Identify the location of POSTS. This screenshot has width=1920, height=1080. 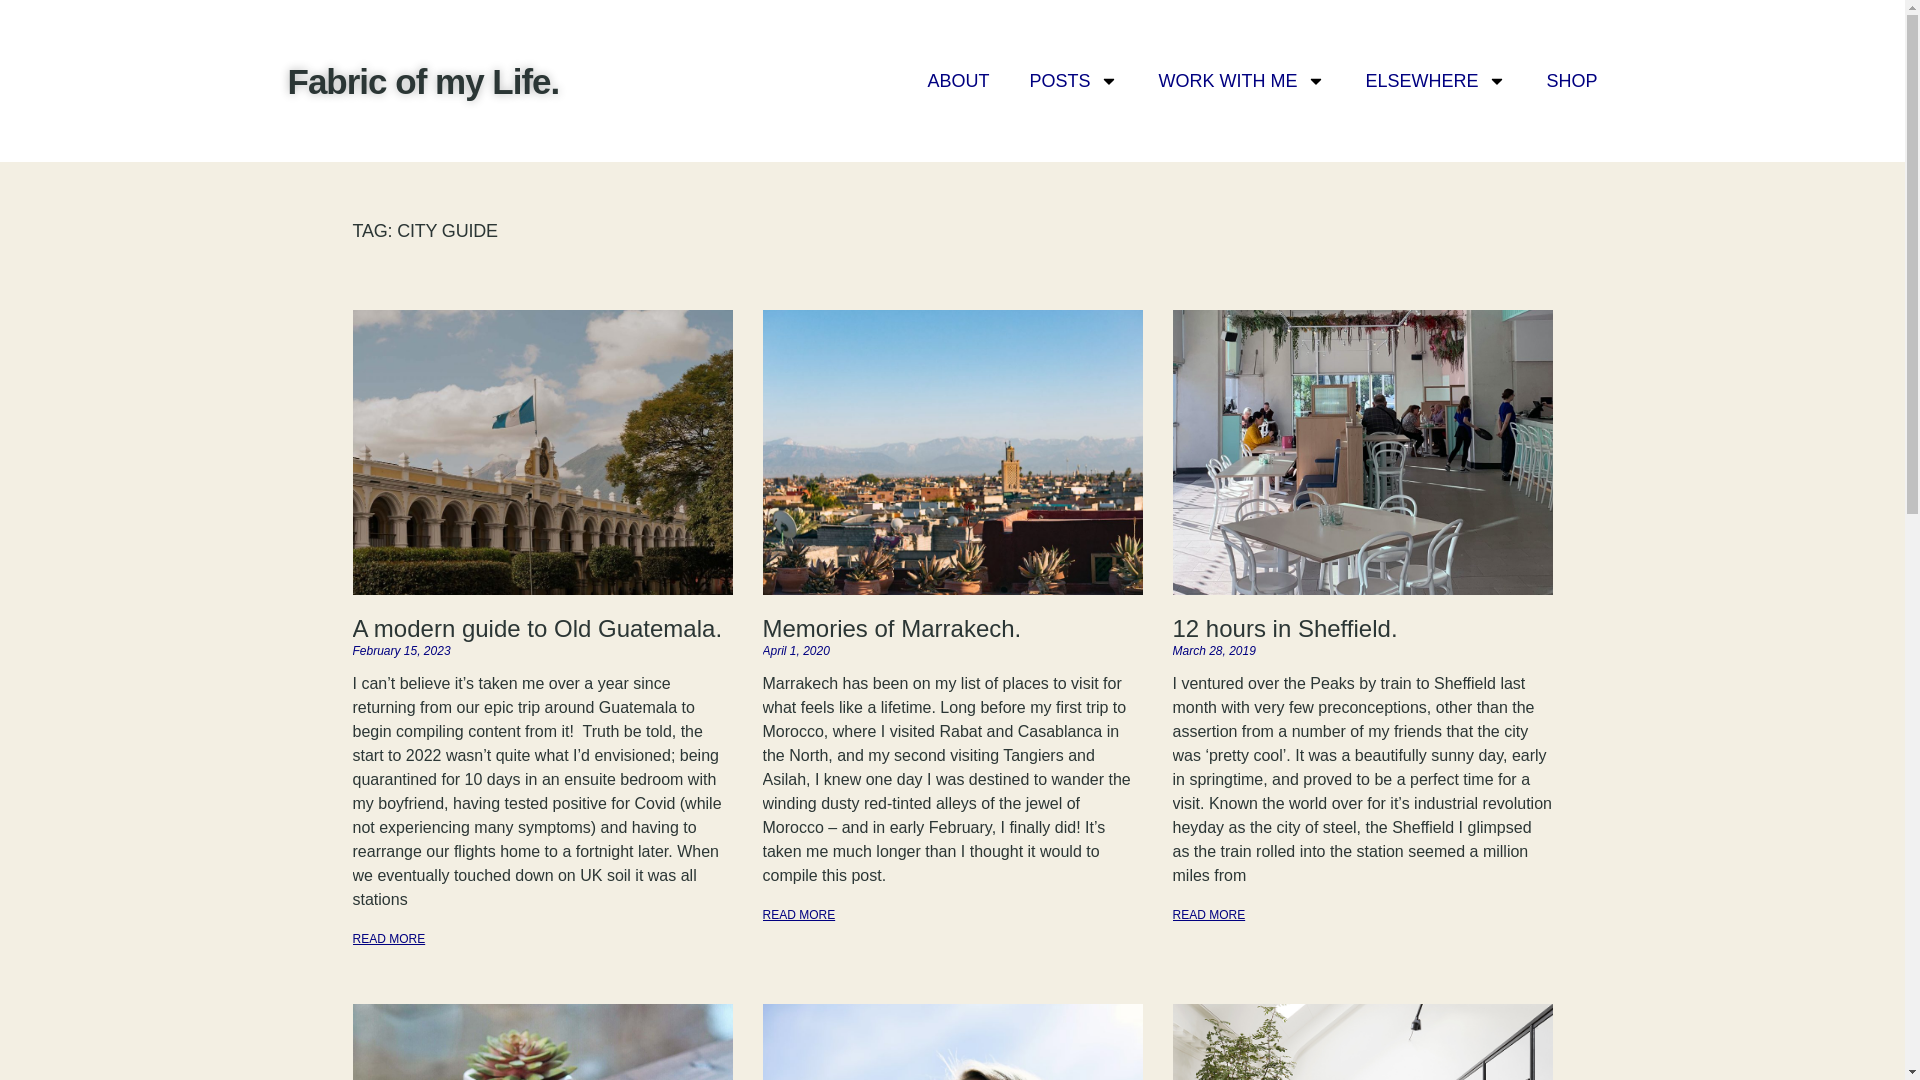
(1074, 80).